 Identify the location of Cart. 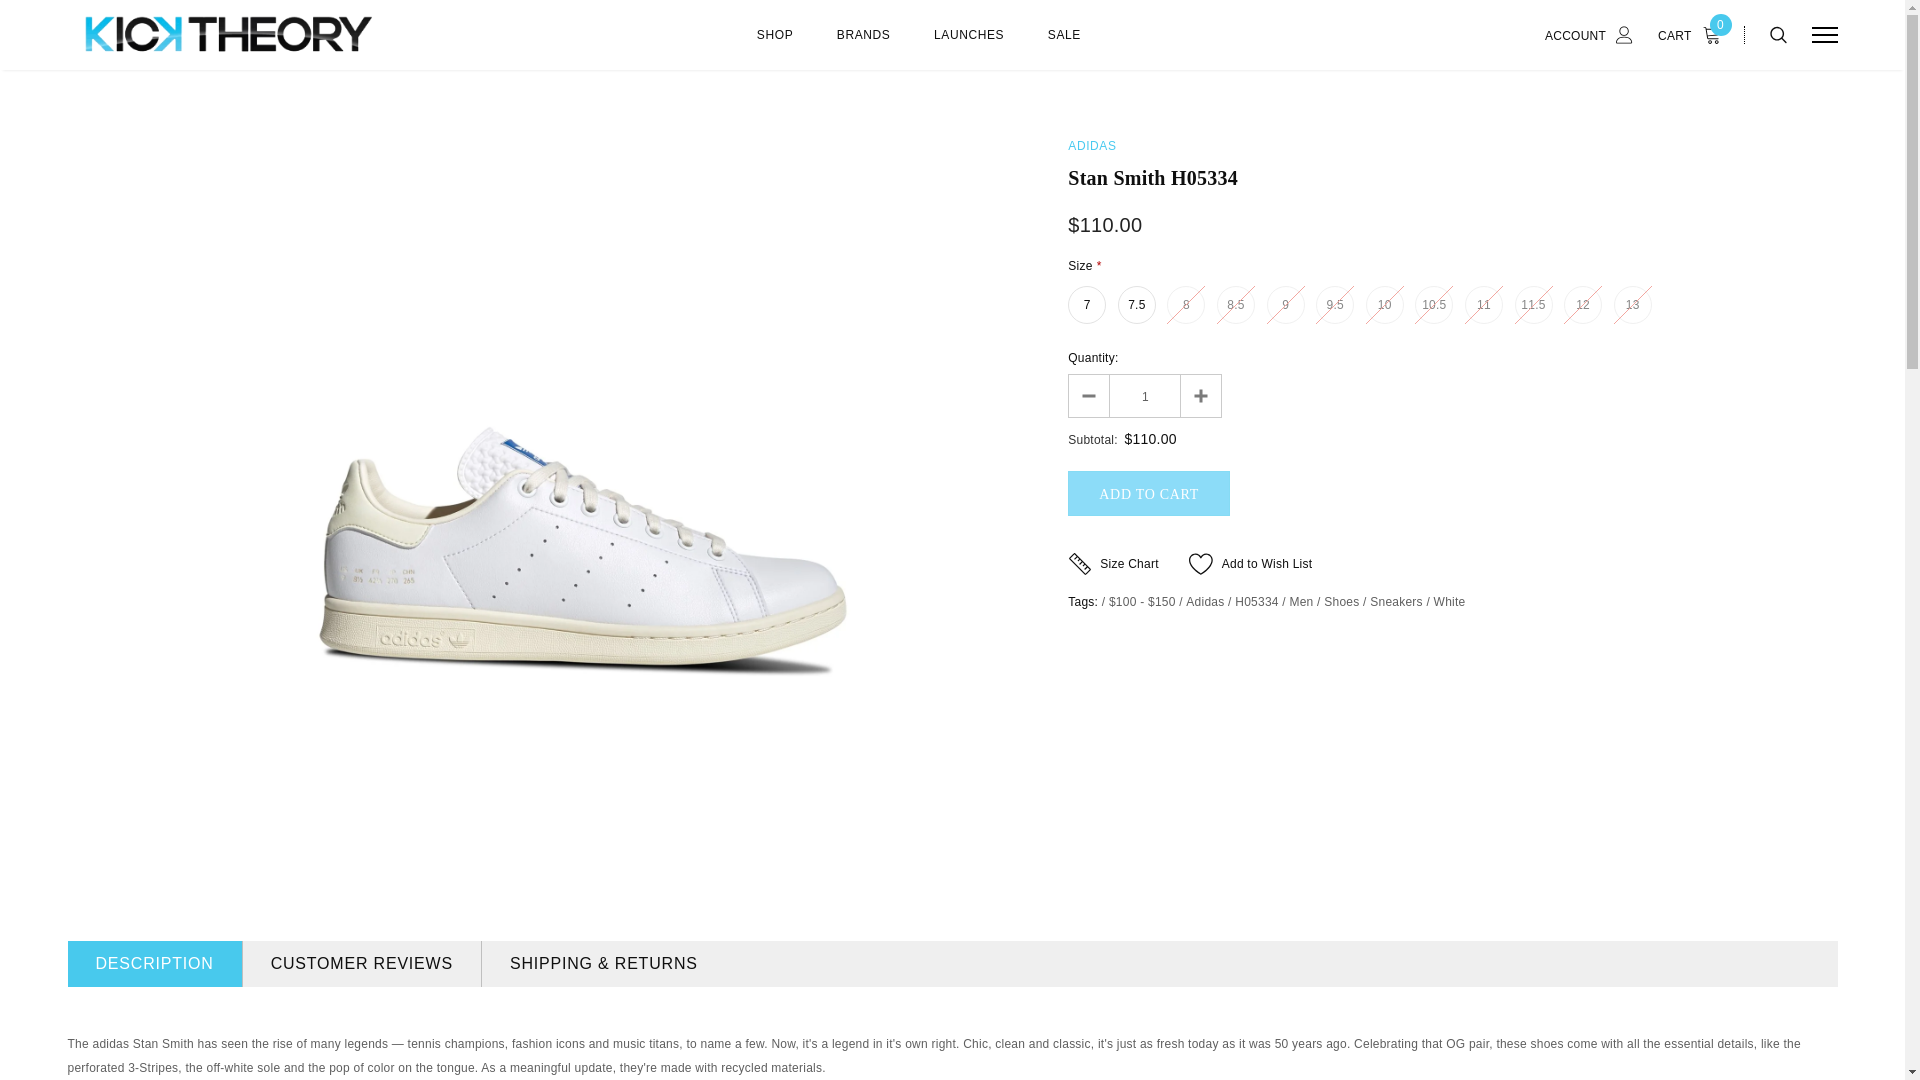
(1694, 34).